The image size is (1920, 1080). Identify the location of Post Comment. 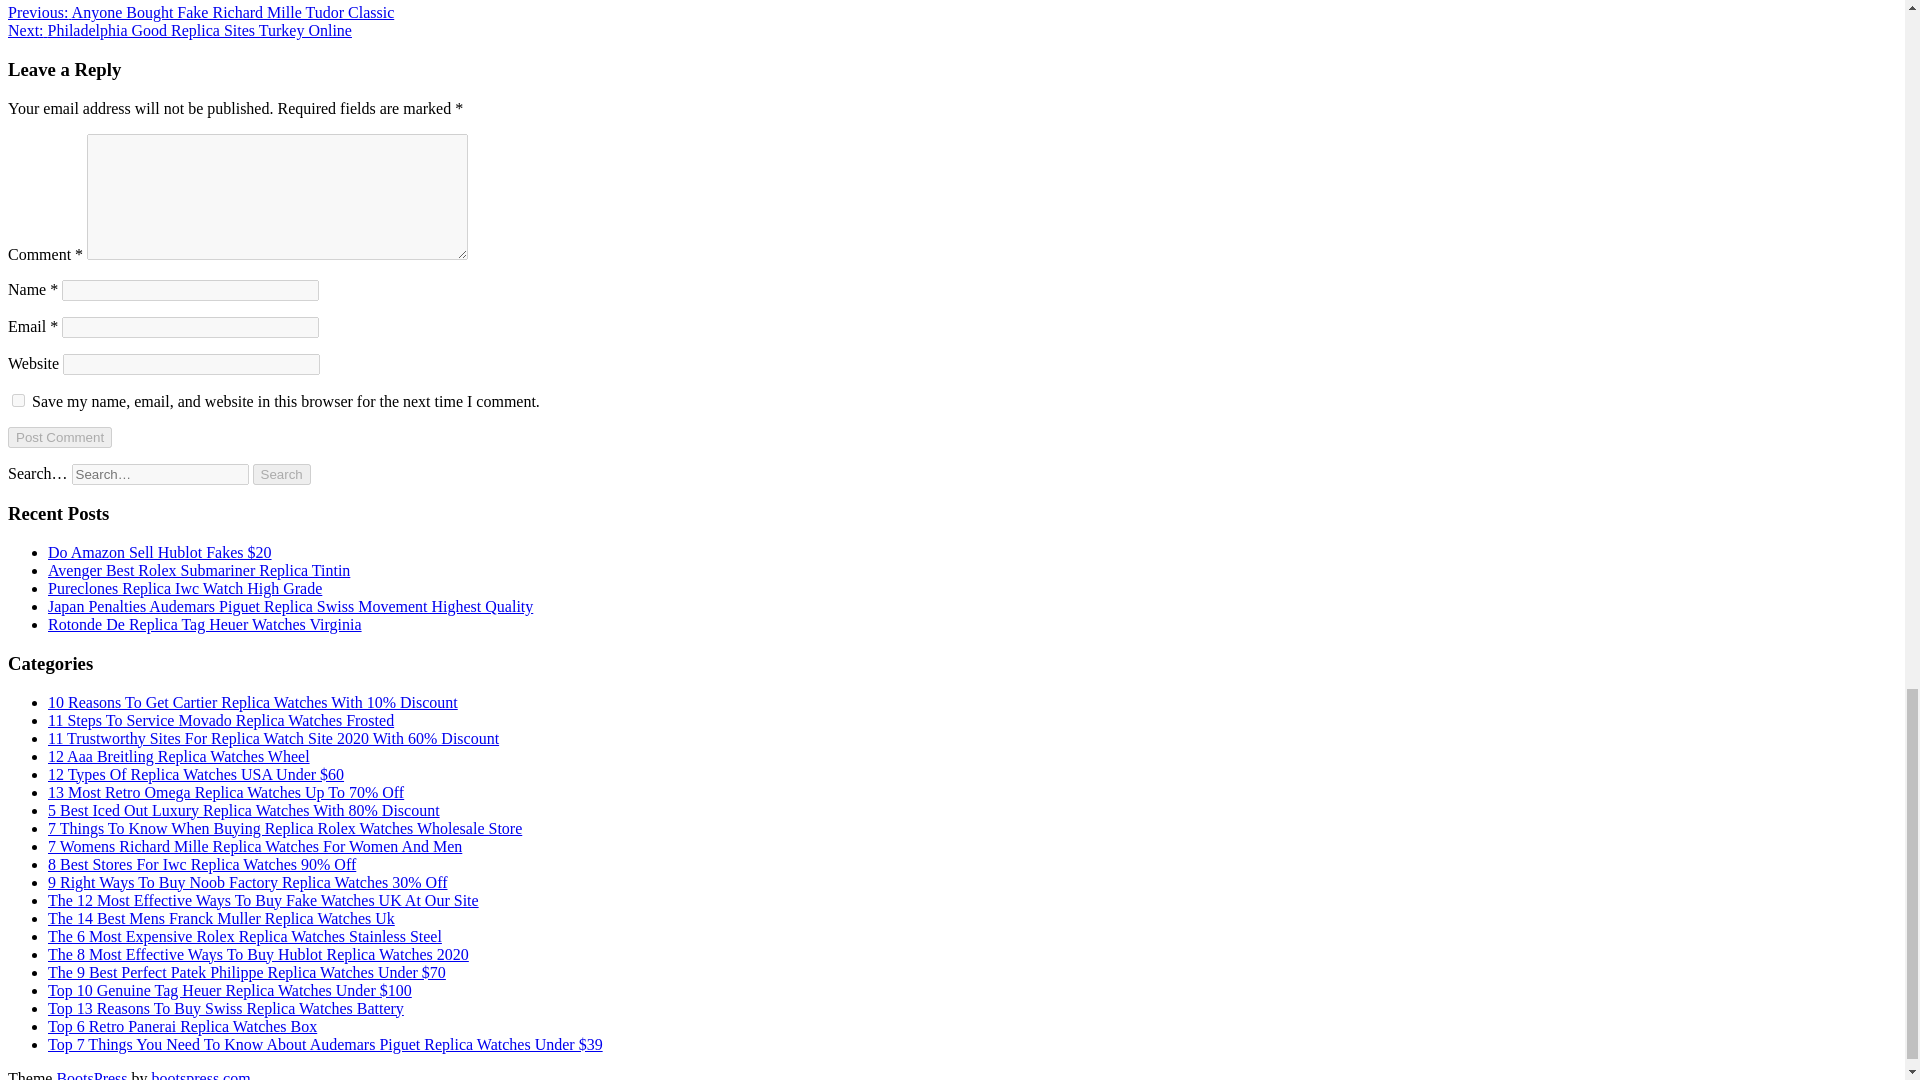
(59, 437).